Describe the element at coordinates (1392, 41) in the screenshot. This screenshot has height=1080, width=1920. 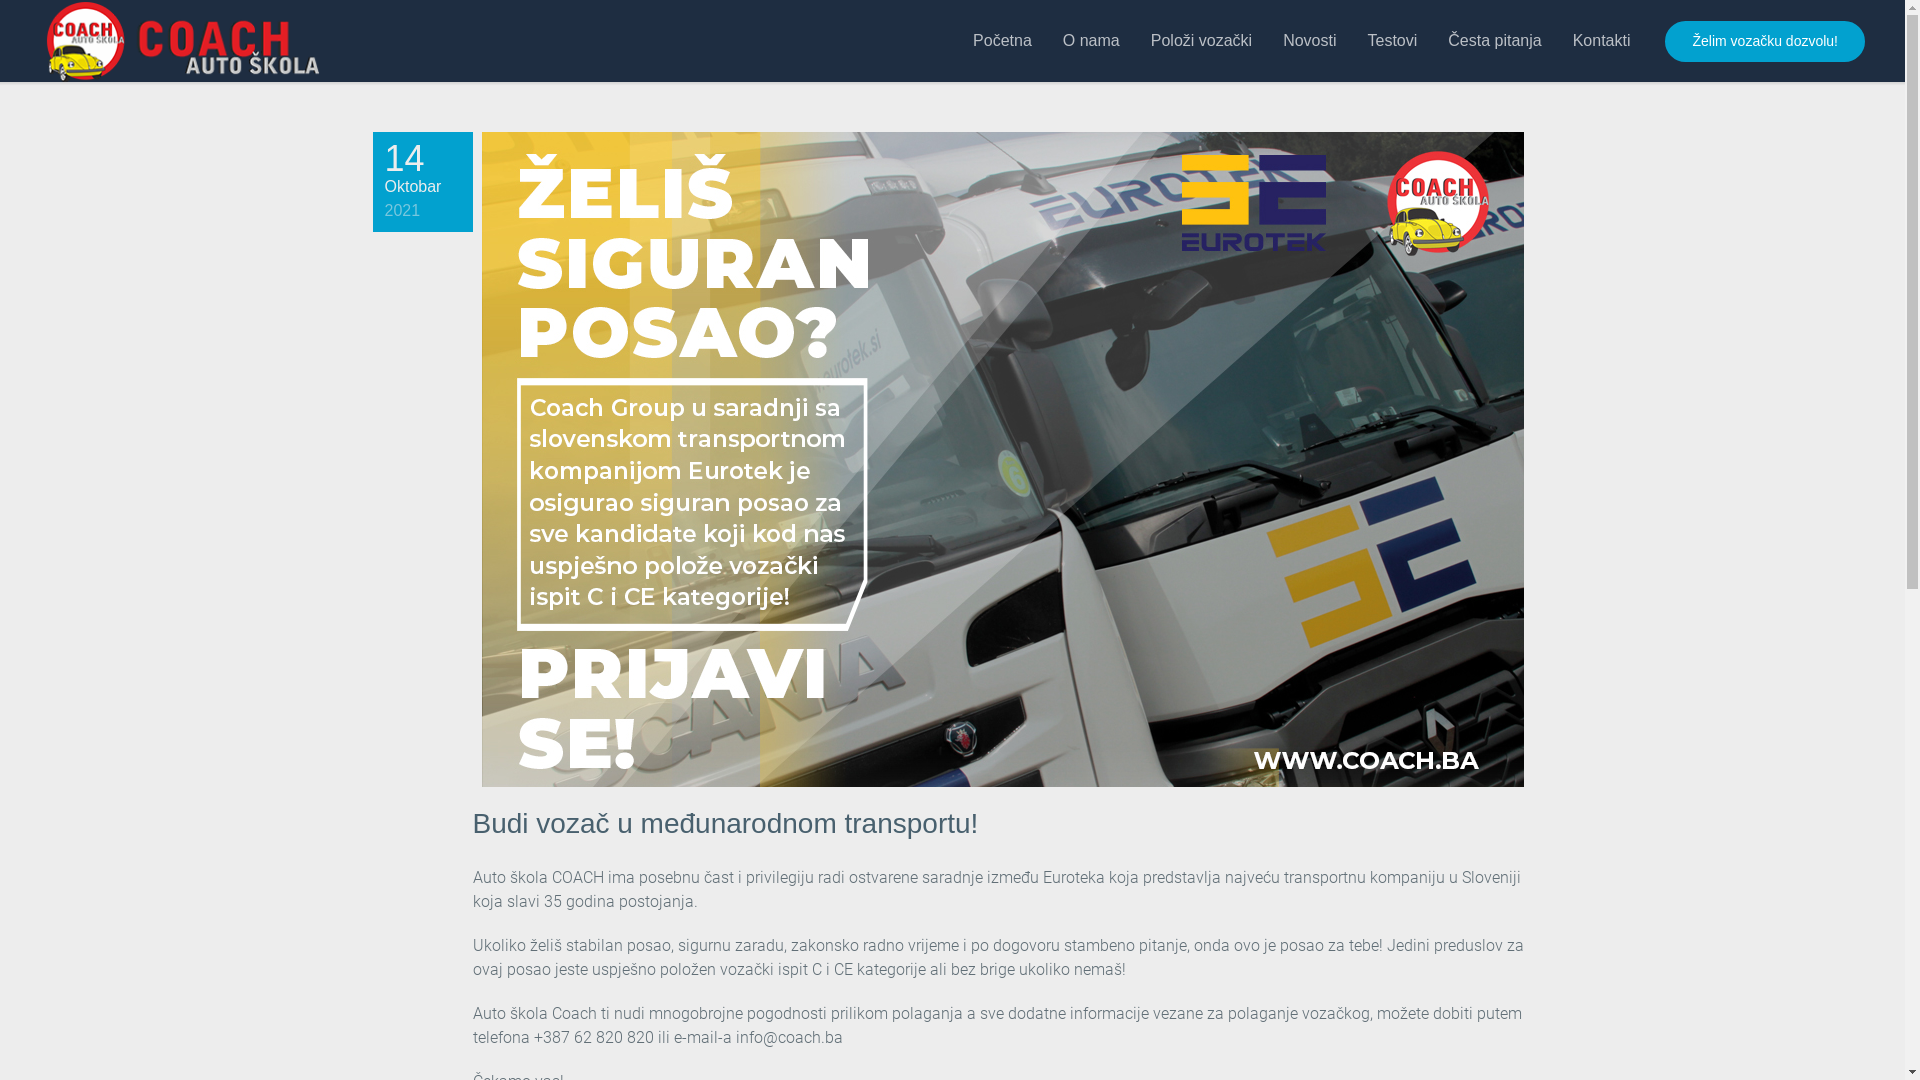
I see `Testovi` at that location.